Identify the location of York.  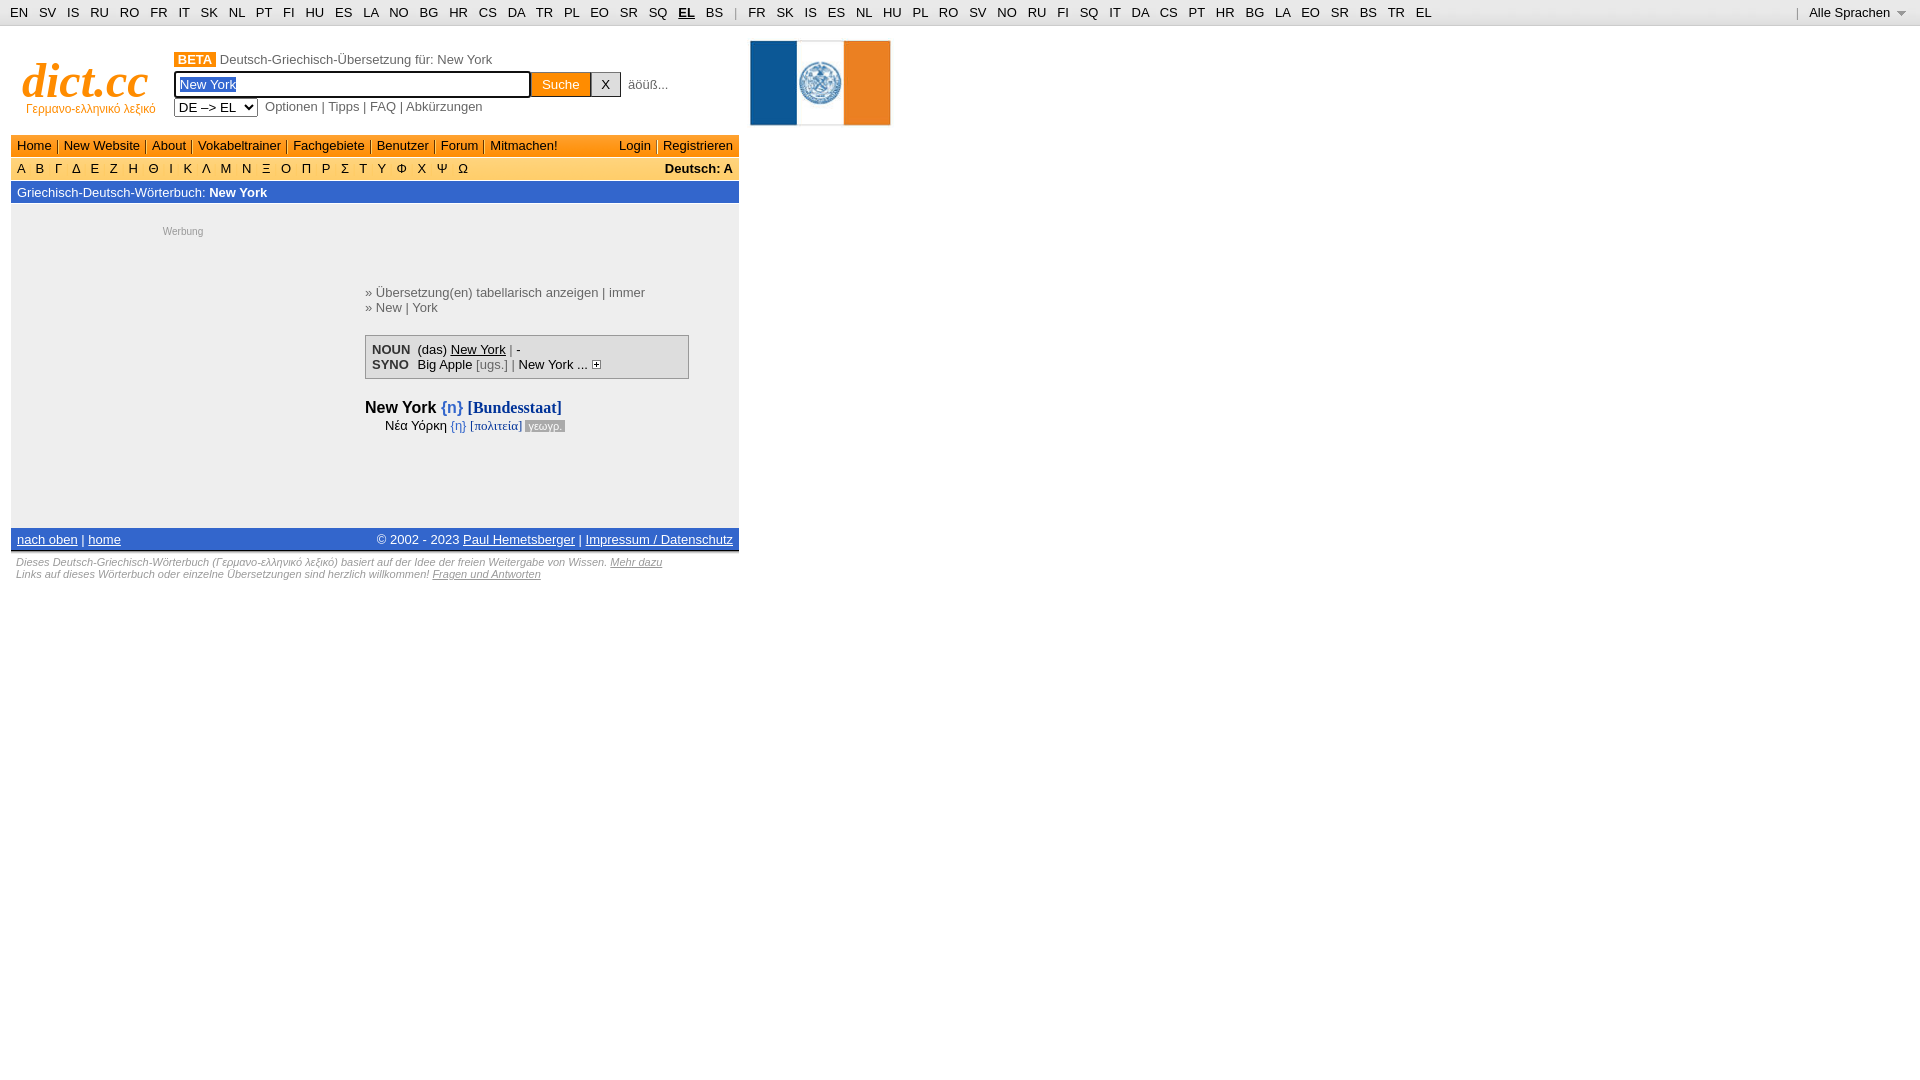
(425, 308).